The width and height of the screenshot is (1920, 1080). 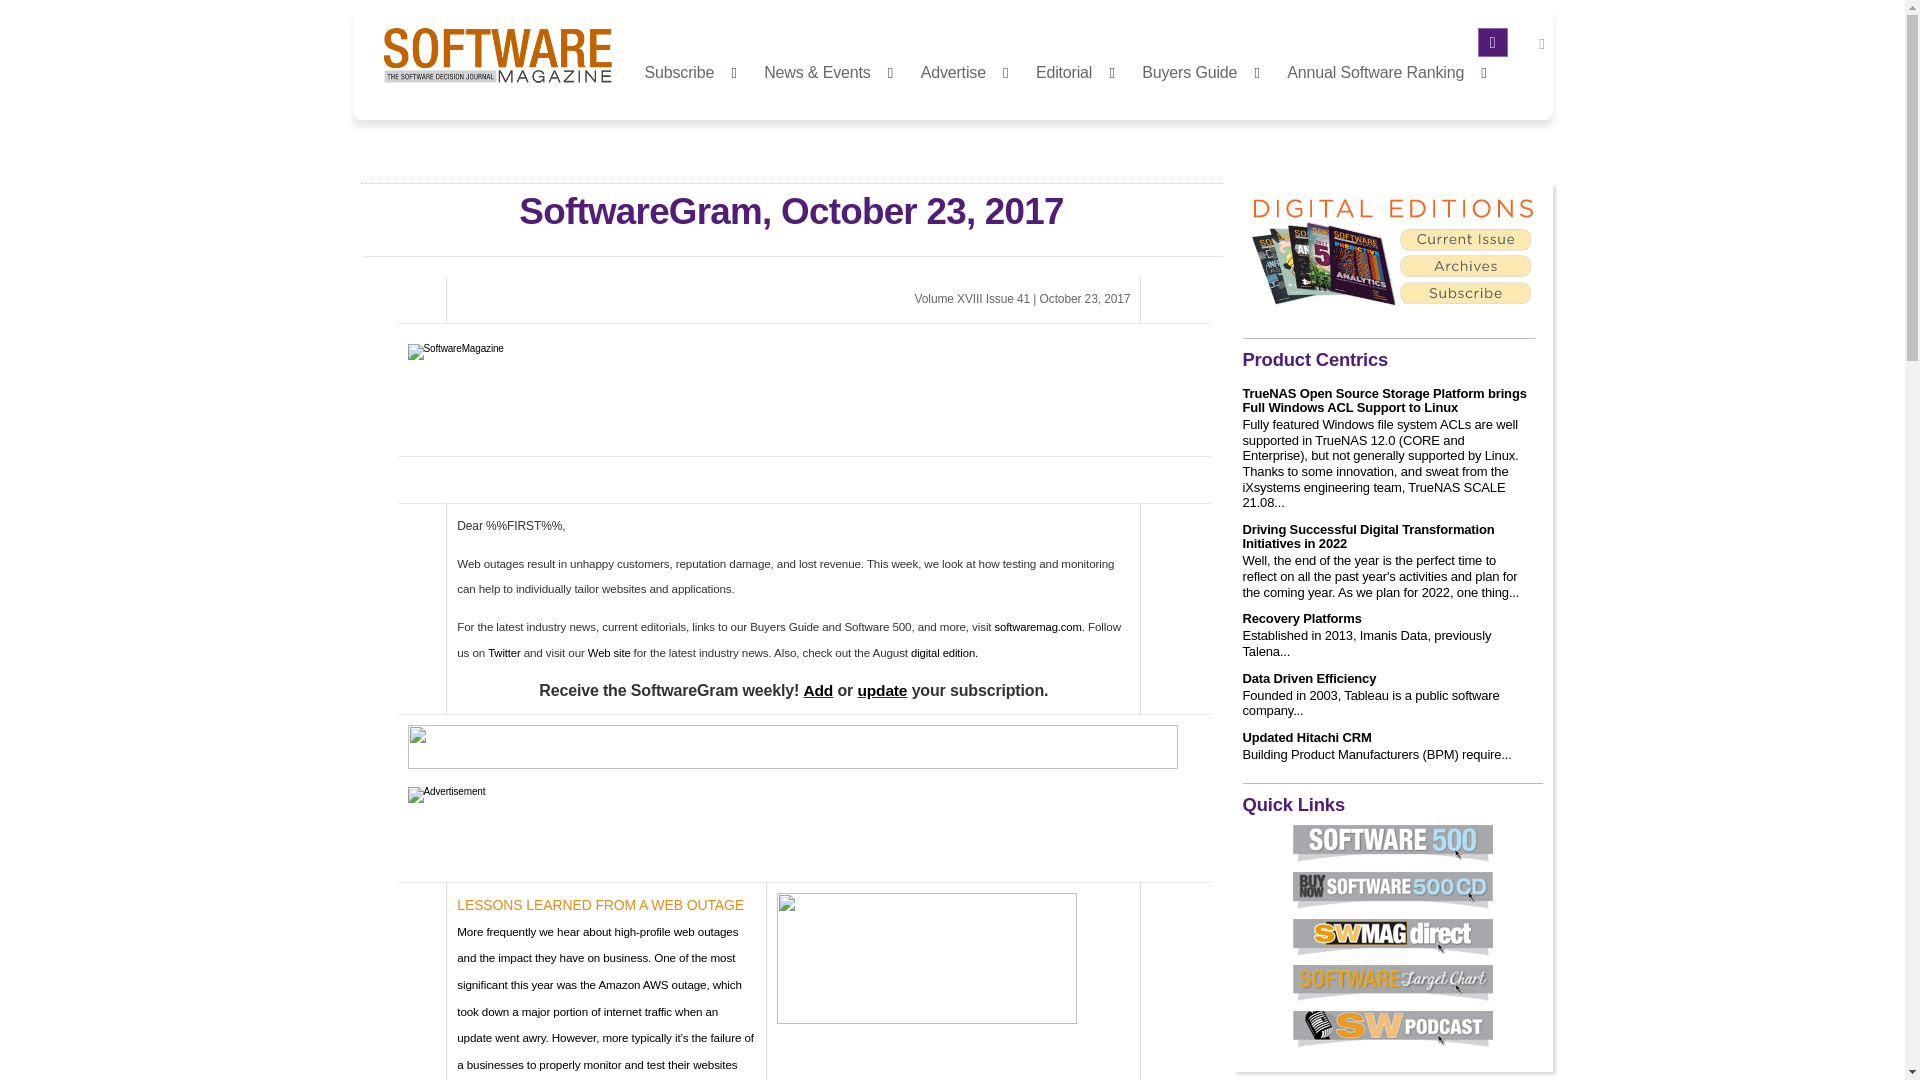 What do you see at coordinates (818, 690) in the screenshot?
I see `Add` at bounding box center [818, 690].